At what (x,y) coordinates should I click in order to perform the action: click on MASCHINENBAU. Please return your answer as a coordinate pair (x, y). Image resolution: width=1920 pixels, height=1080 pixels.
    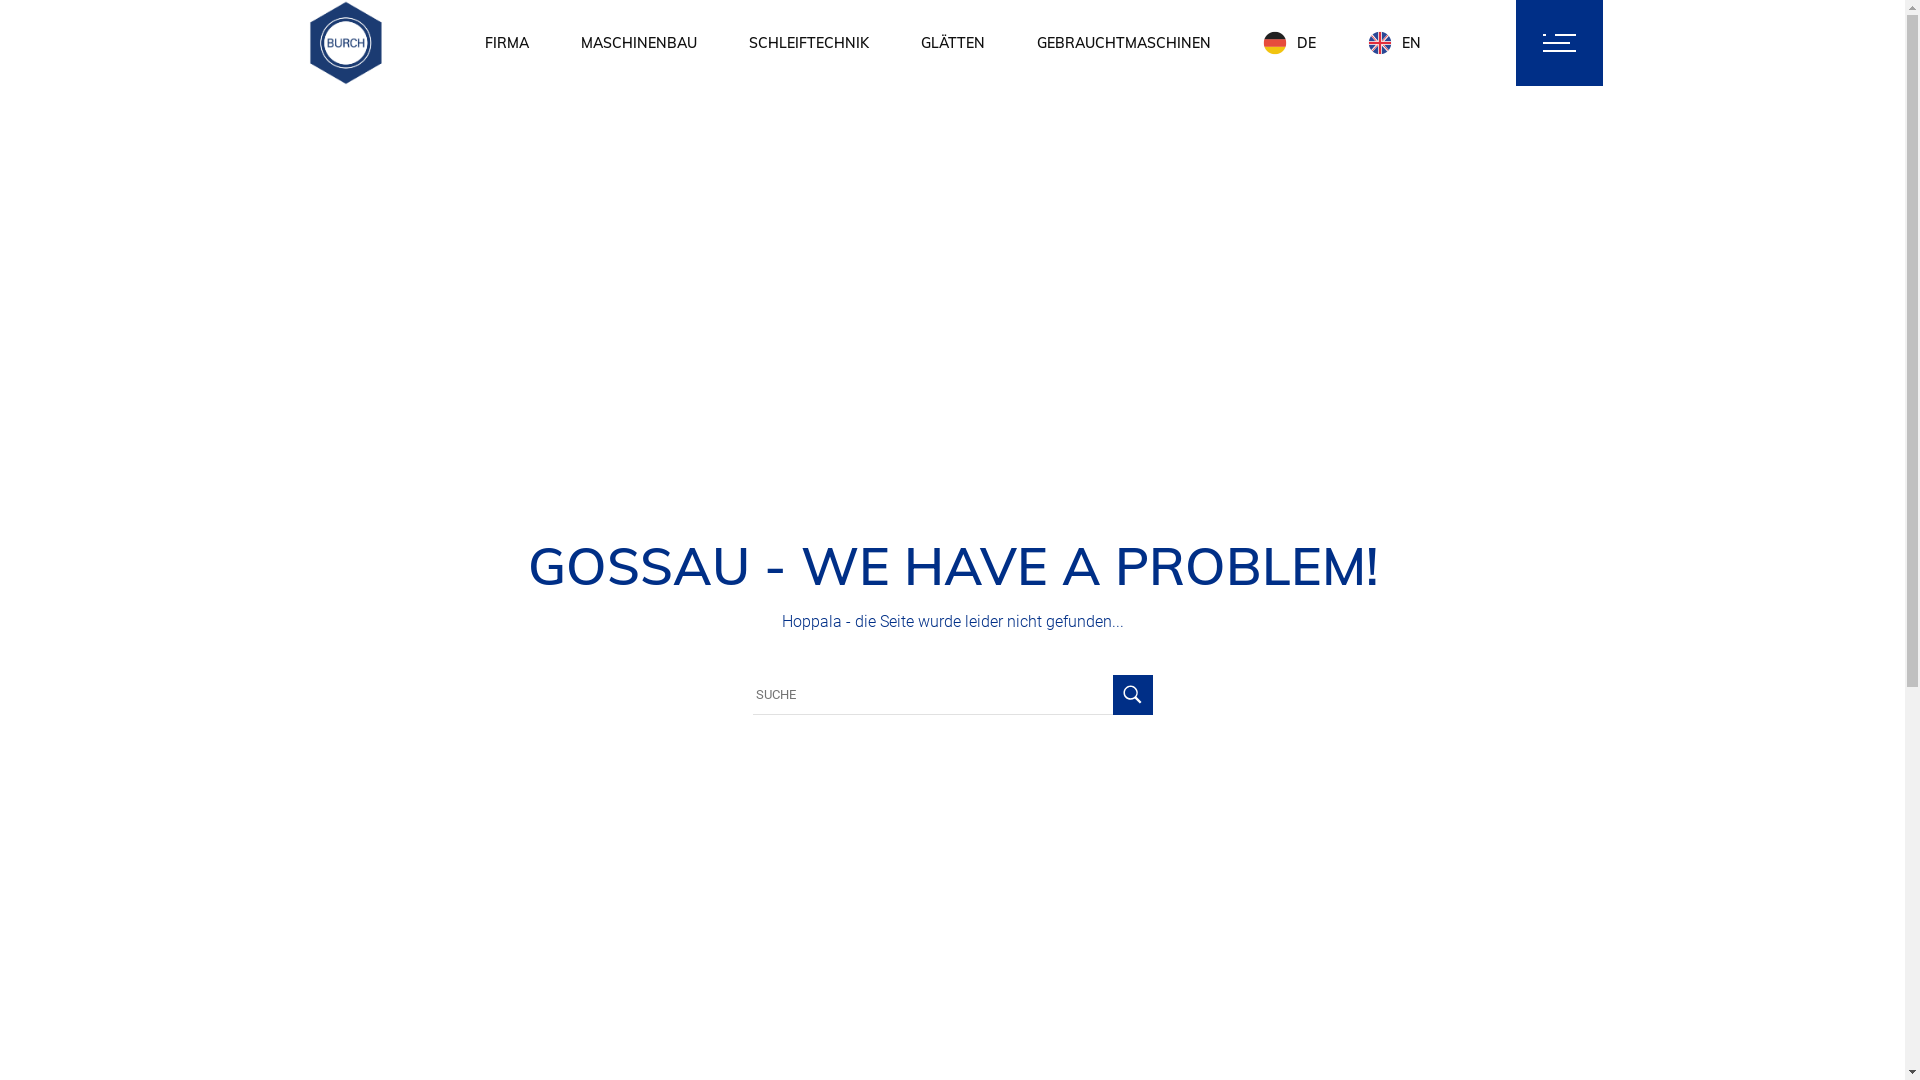
    Looking at the image, I should click on (638, 43).